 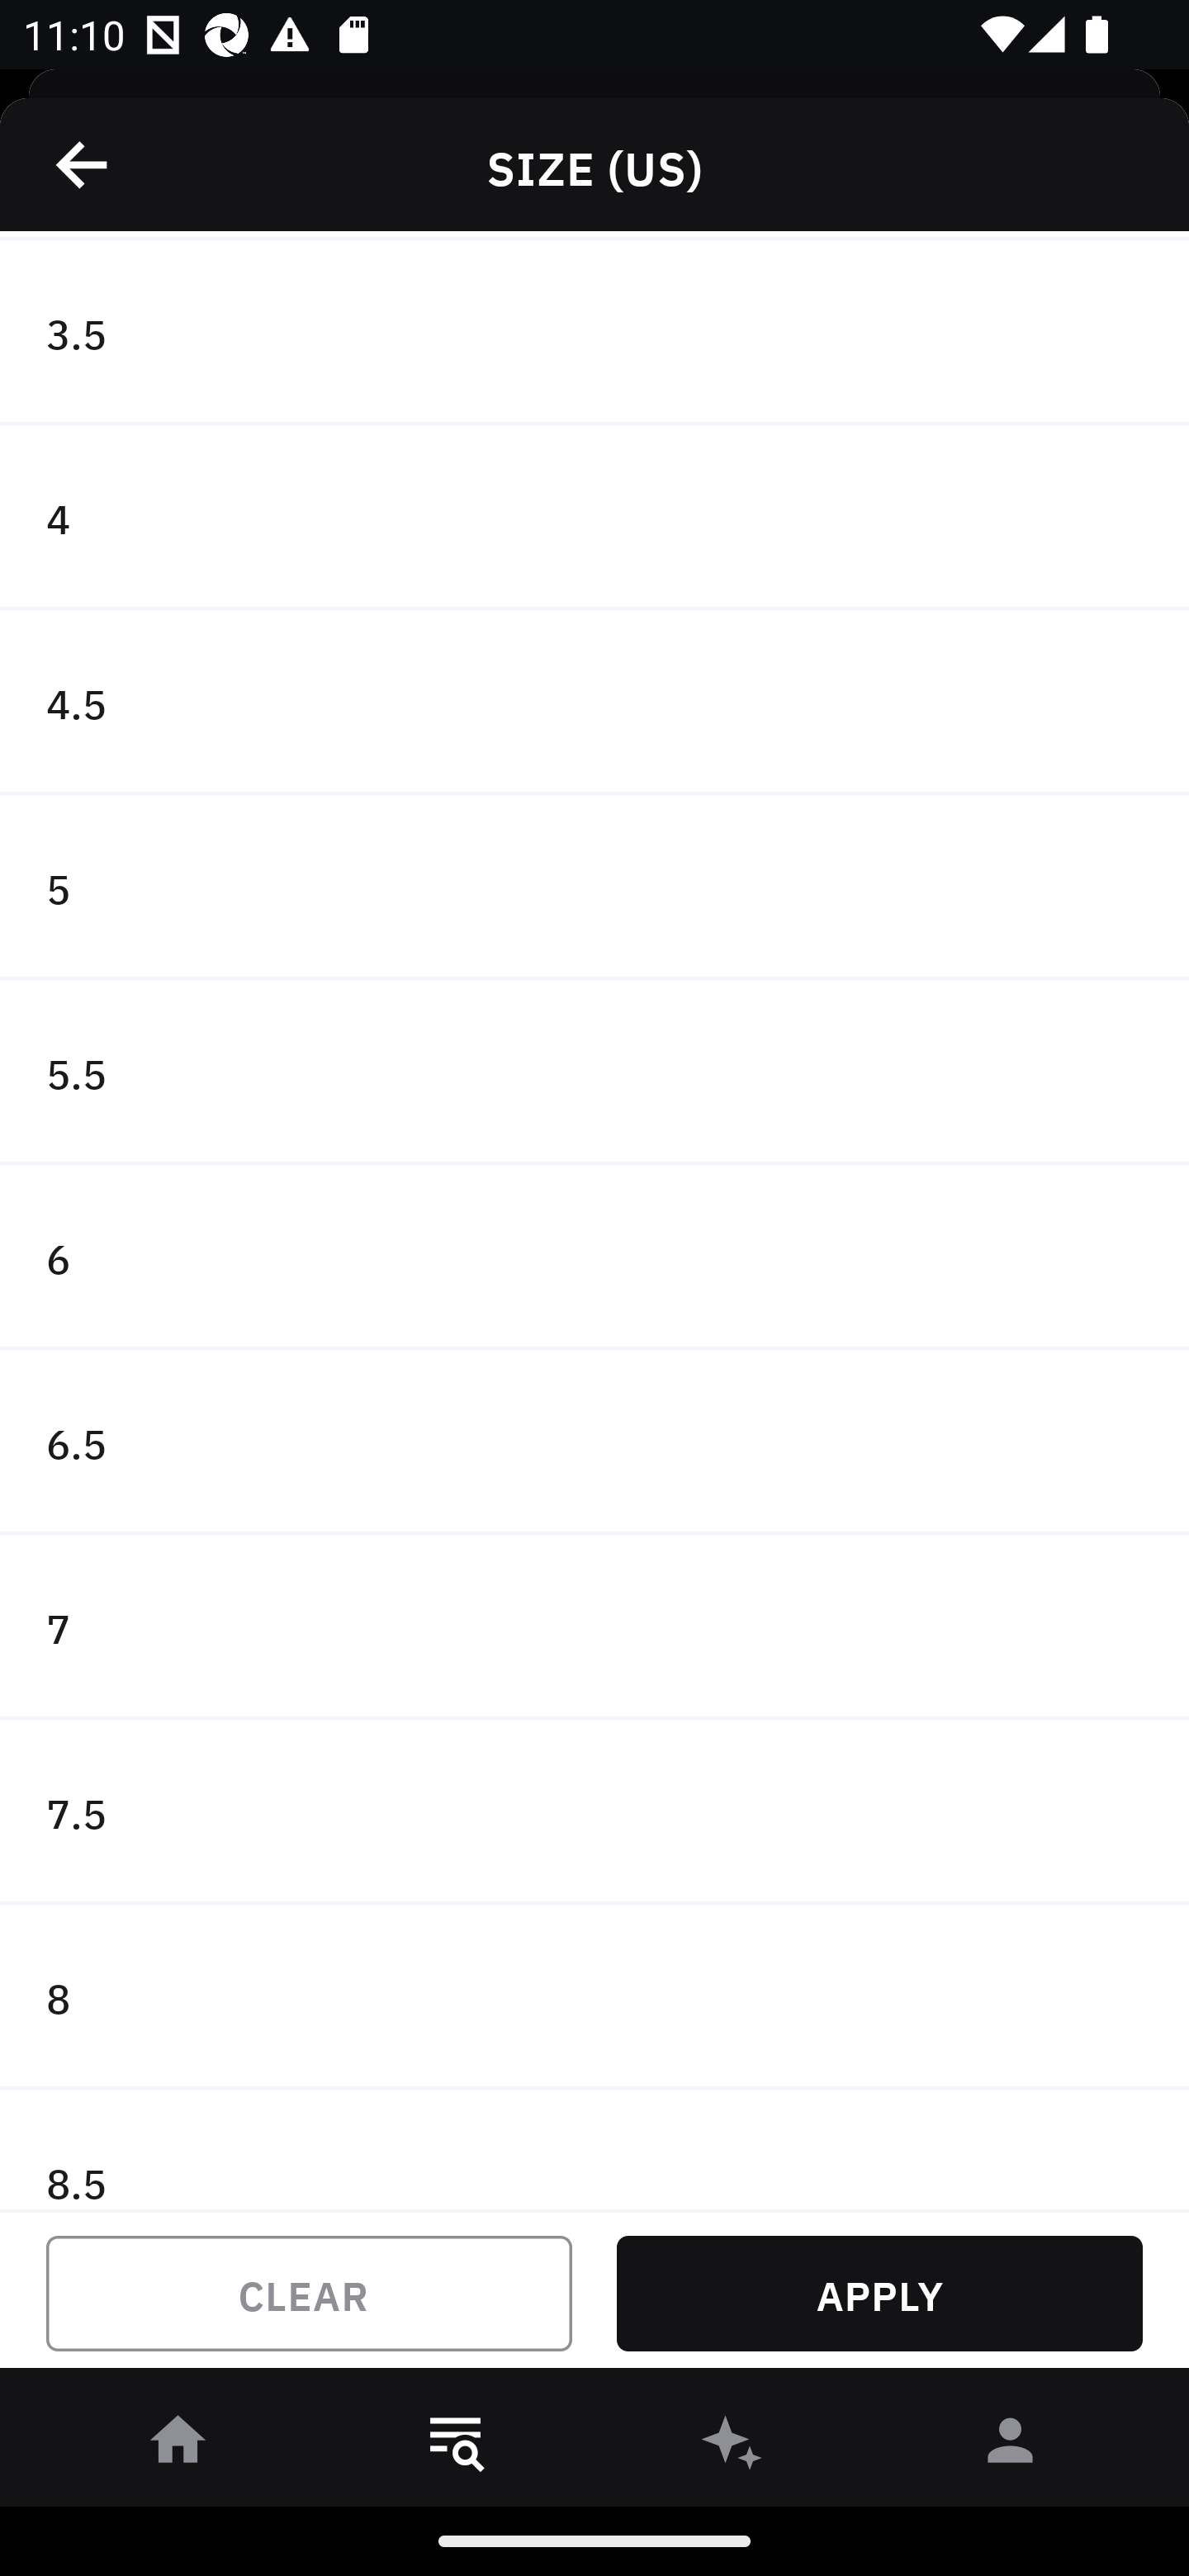 I want to click on 󰫢, so click(x=733, y=2446).